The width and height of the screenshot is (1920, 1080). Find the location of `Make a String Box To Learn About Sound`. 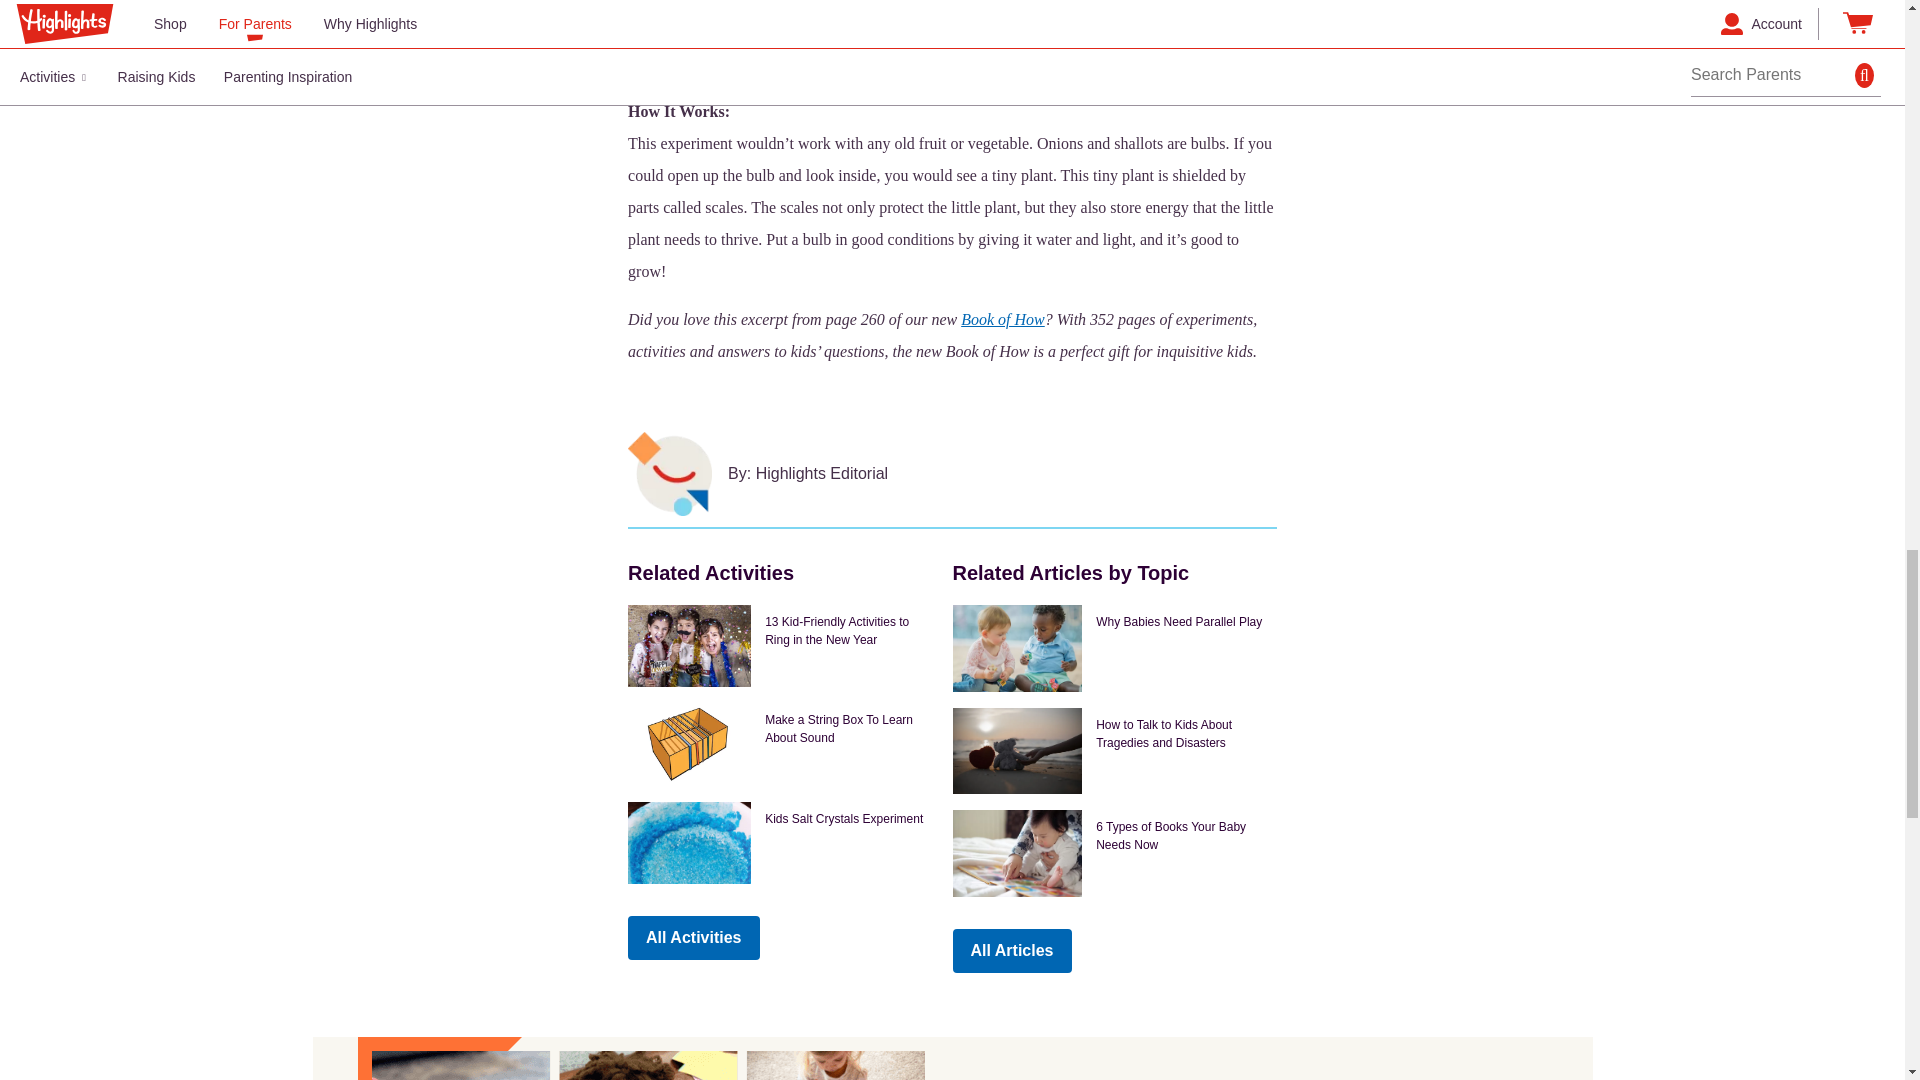

Make a String Box To Learn About Sound is located at coordinates (782, 744).